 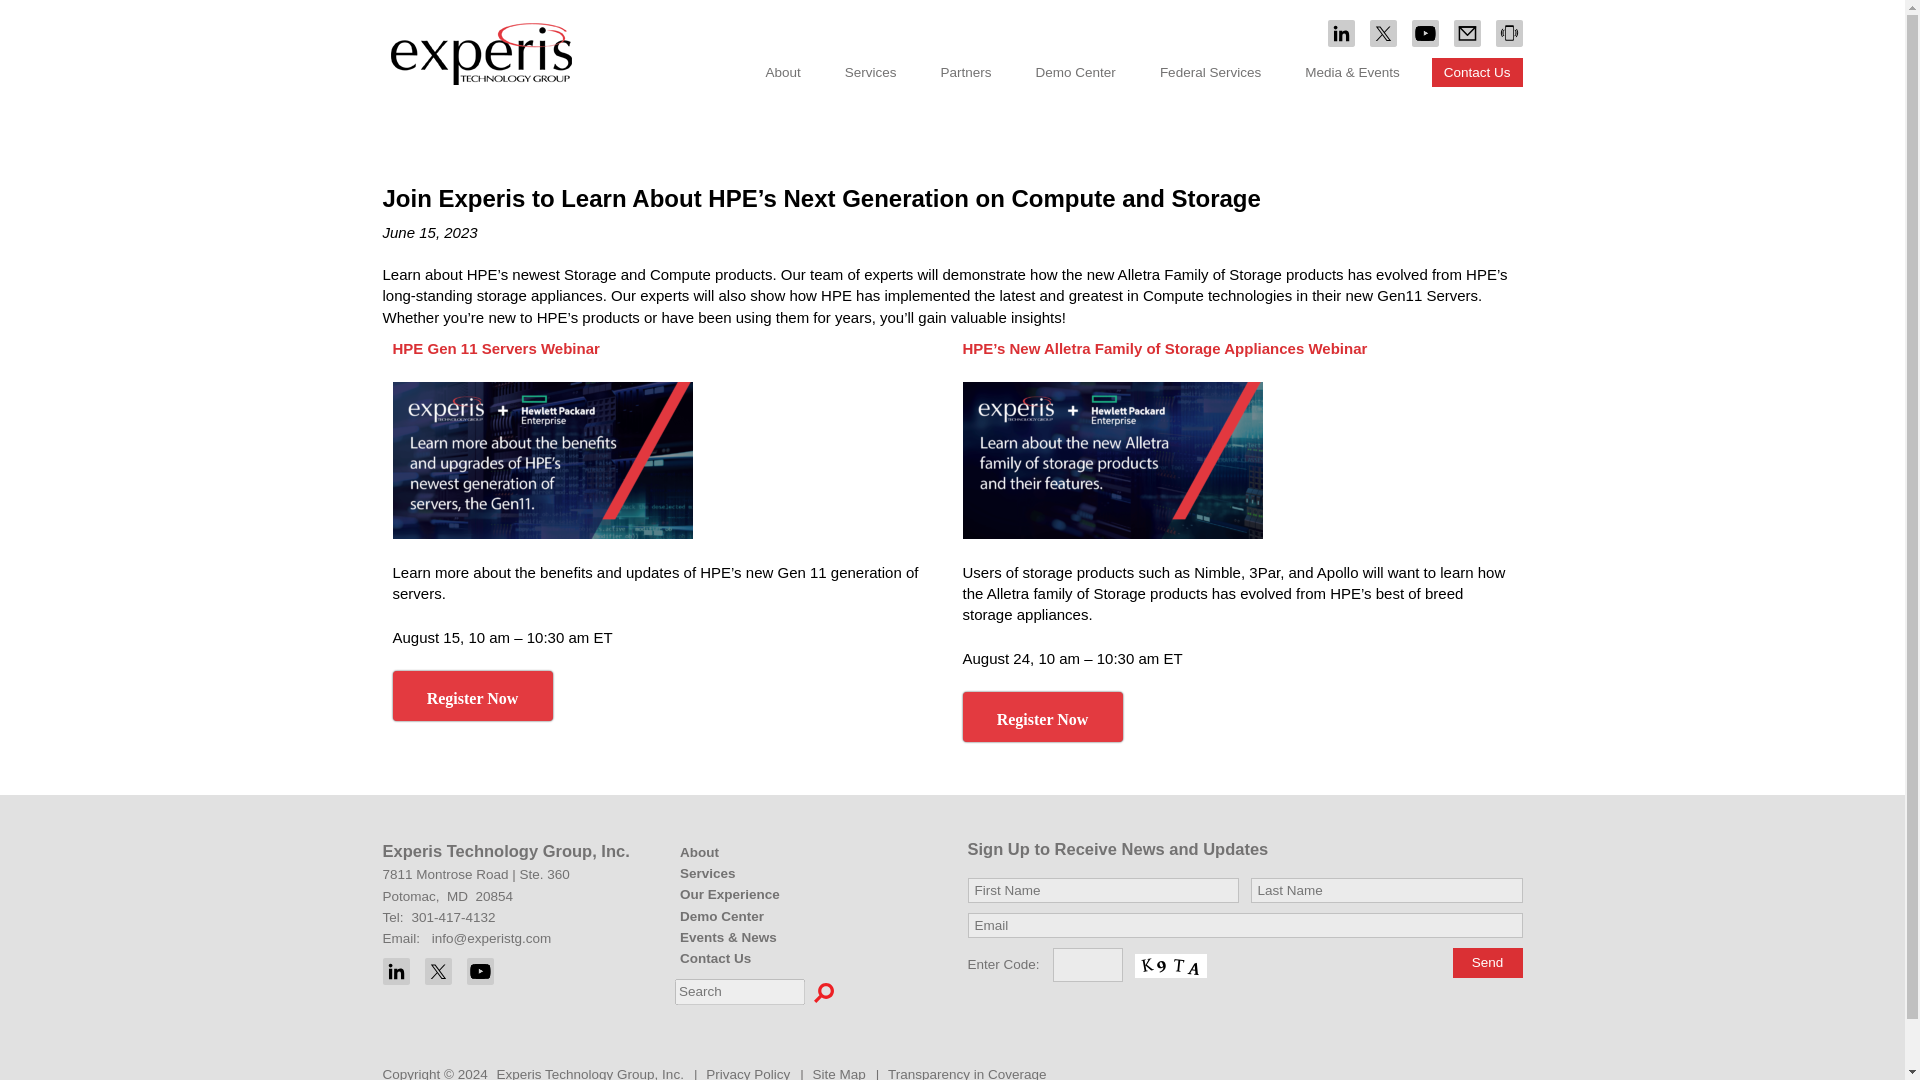 I want to click on Phone, so click(x=1508, y=34).